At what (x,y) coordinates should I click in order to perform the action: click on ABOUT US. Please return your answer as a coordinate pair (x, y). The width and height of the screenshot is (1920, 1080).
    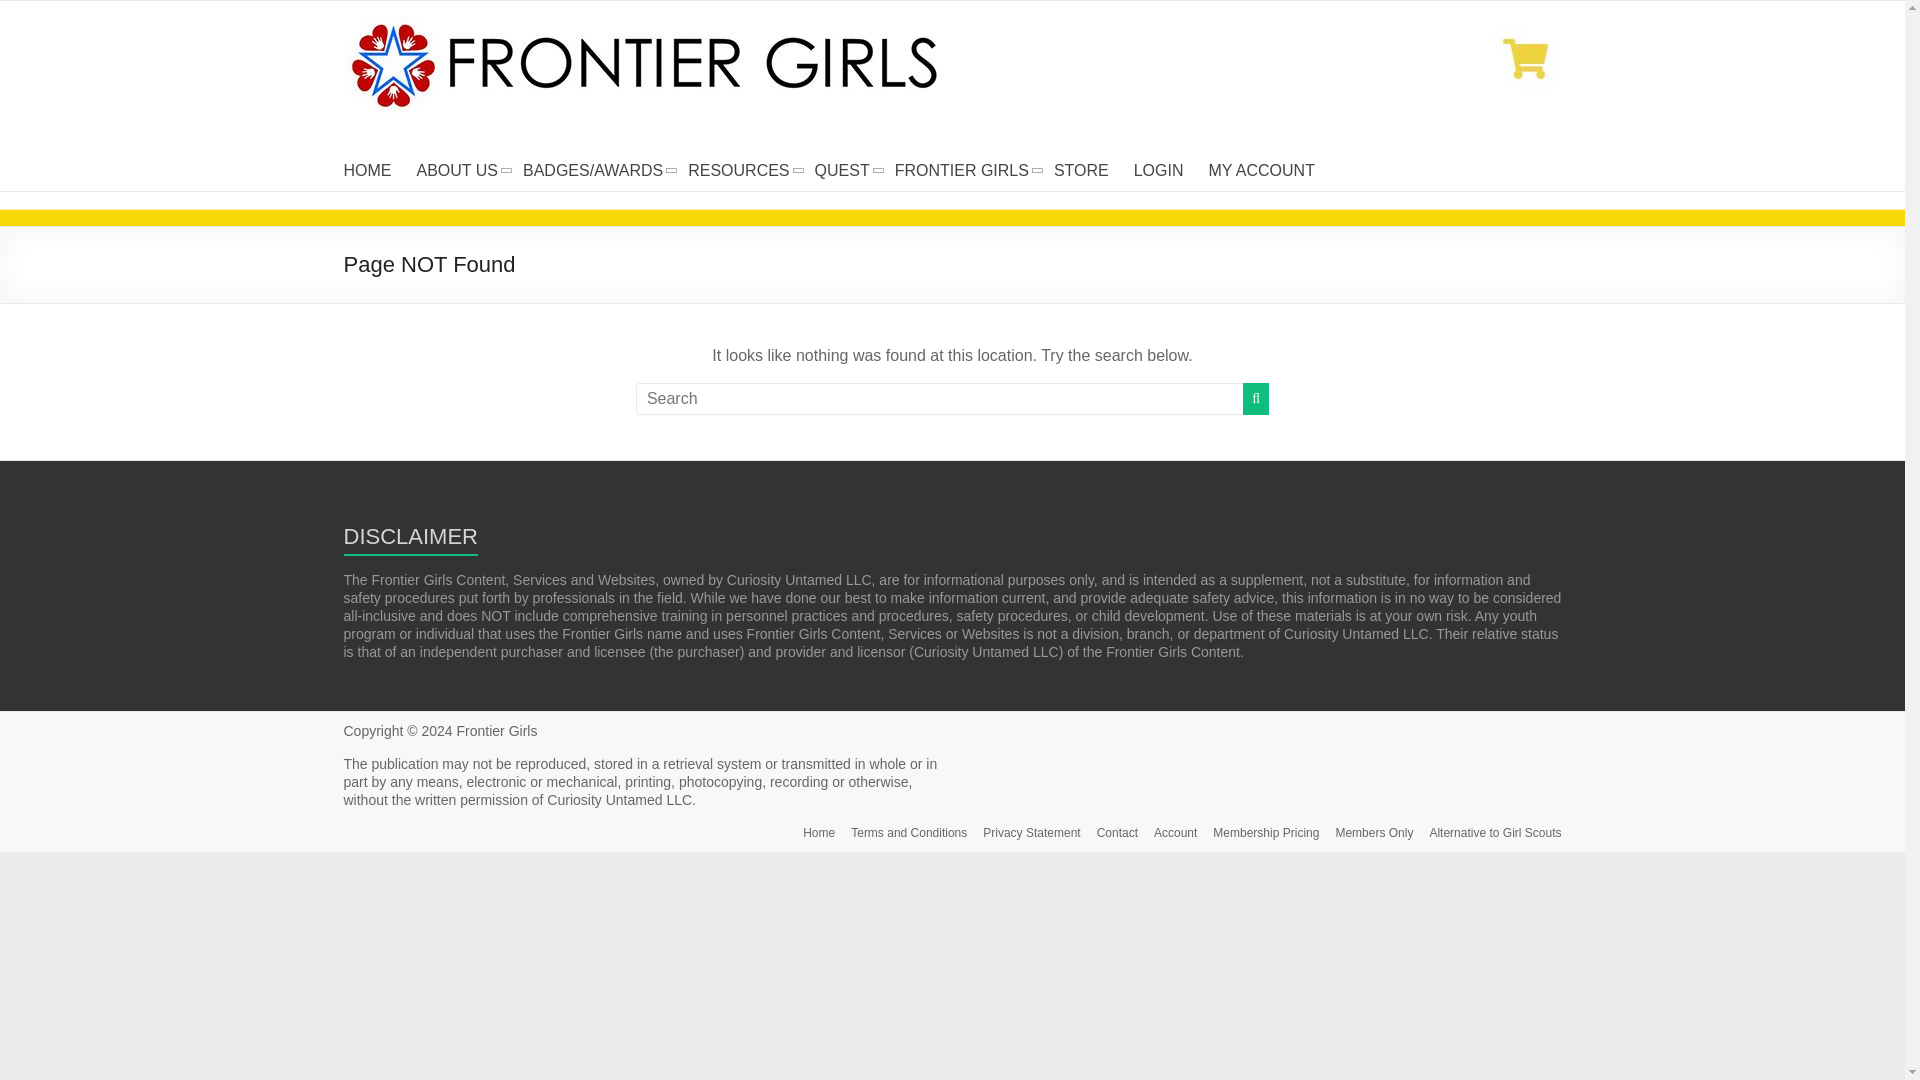
    Looking at the image, I should click on (456, 170).